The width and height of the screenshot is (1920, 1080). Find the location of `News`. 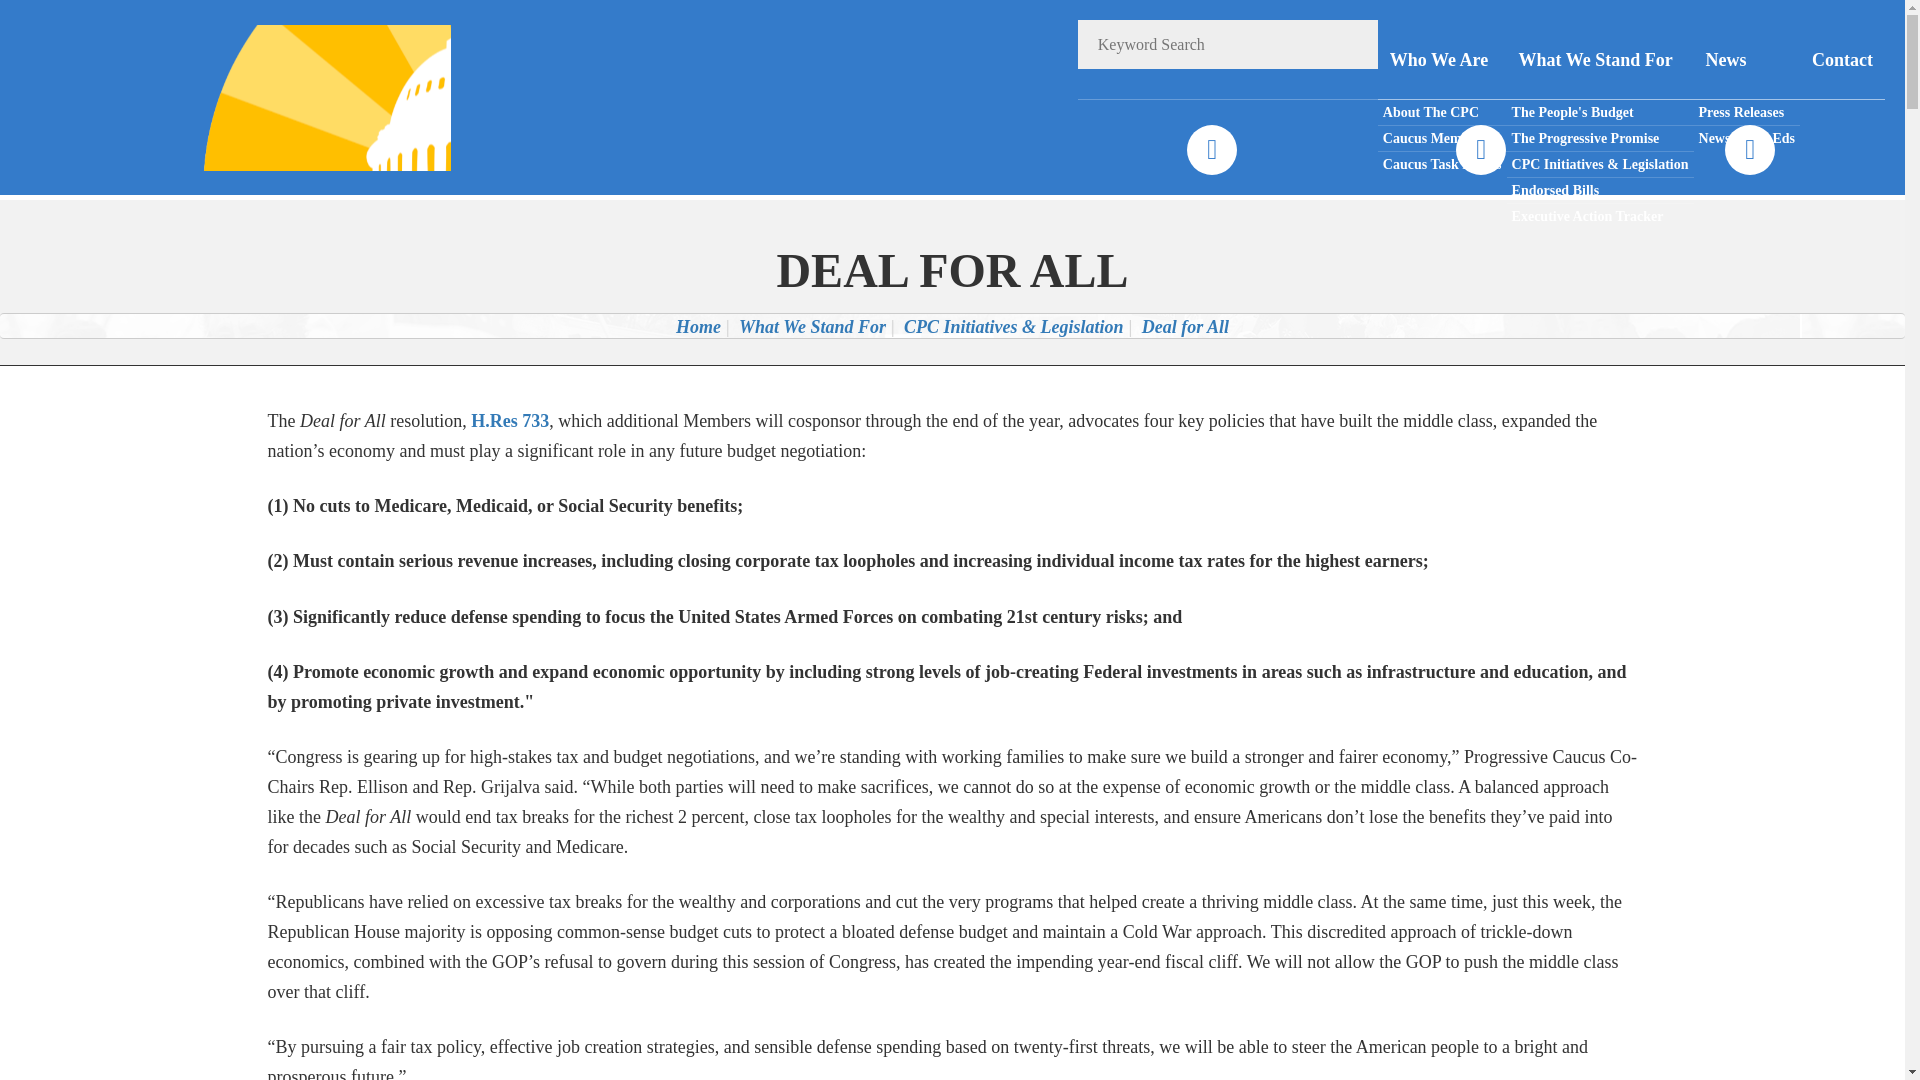

News is located at coordinates (1746, 60).